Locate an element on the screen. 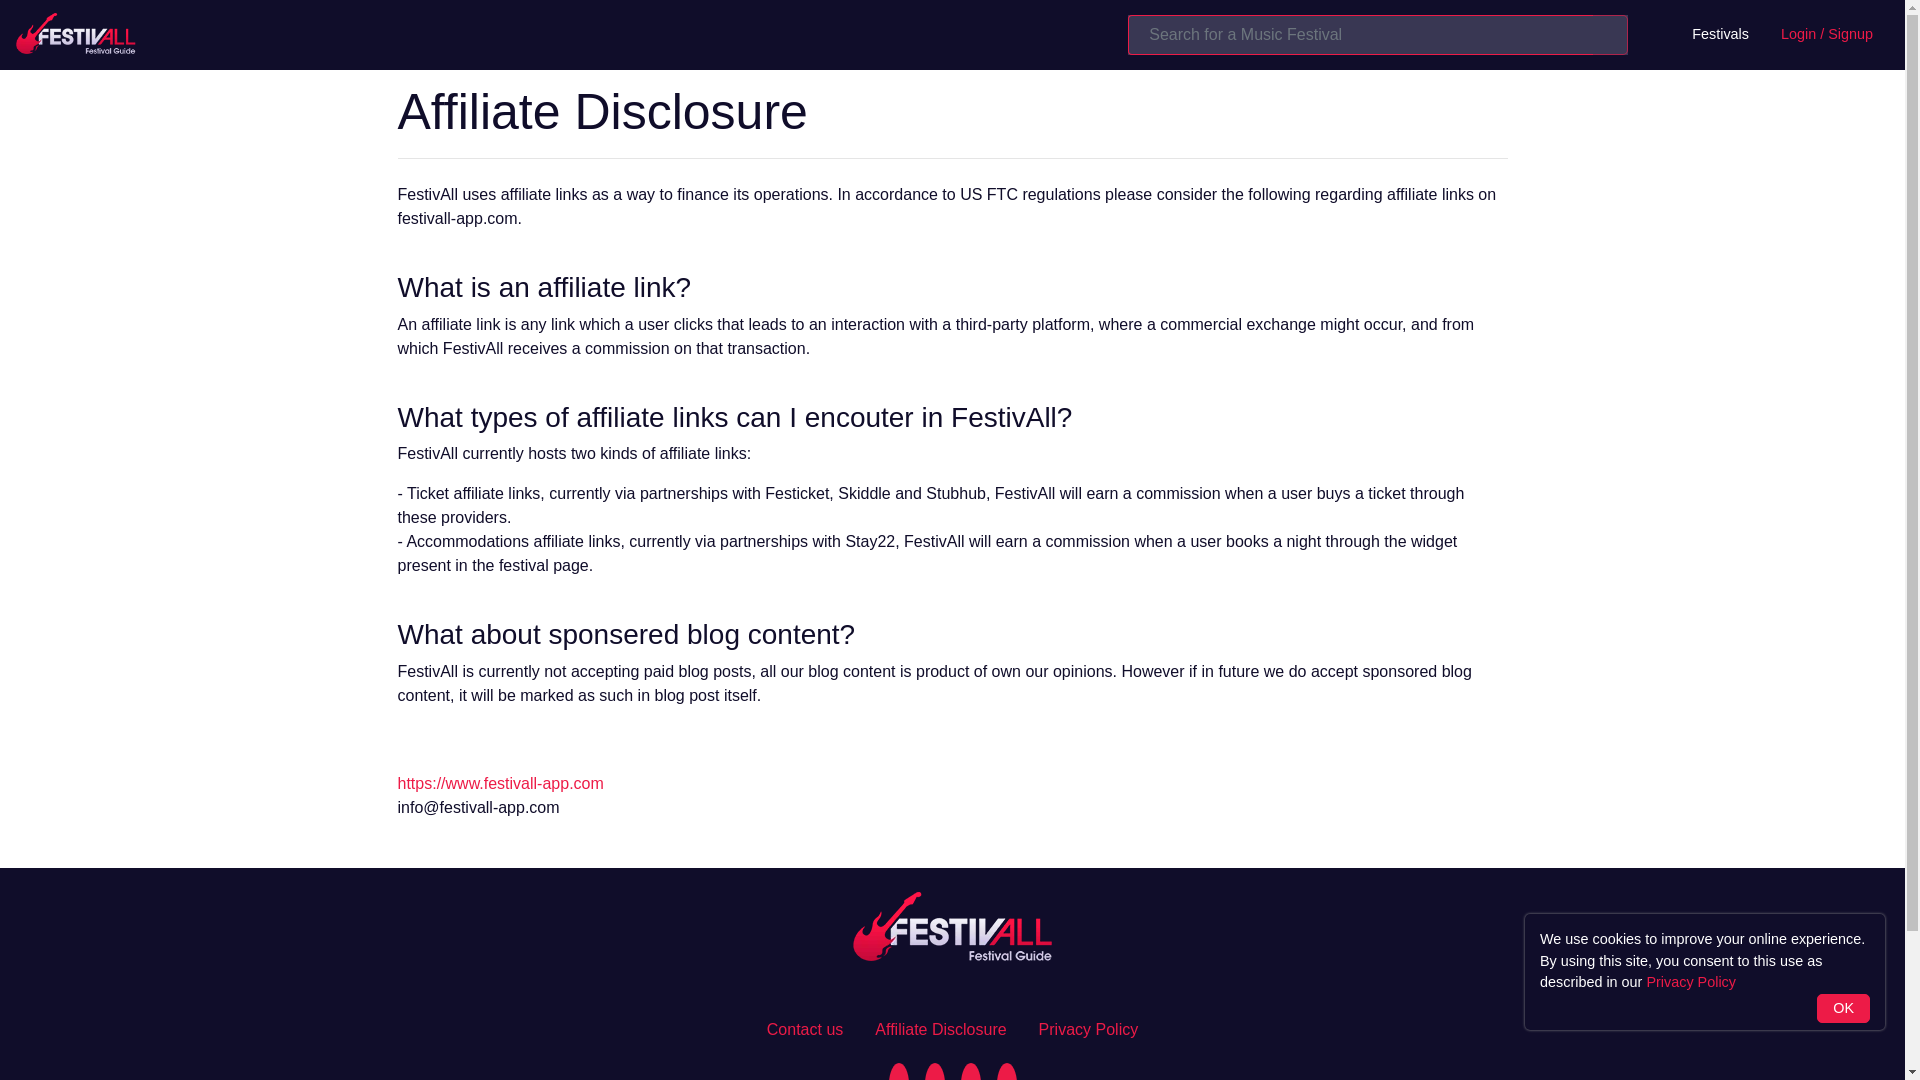 The height and width of the screenshot is (1080, 1920). Contact us is located at coordinates (804, 1028).